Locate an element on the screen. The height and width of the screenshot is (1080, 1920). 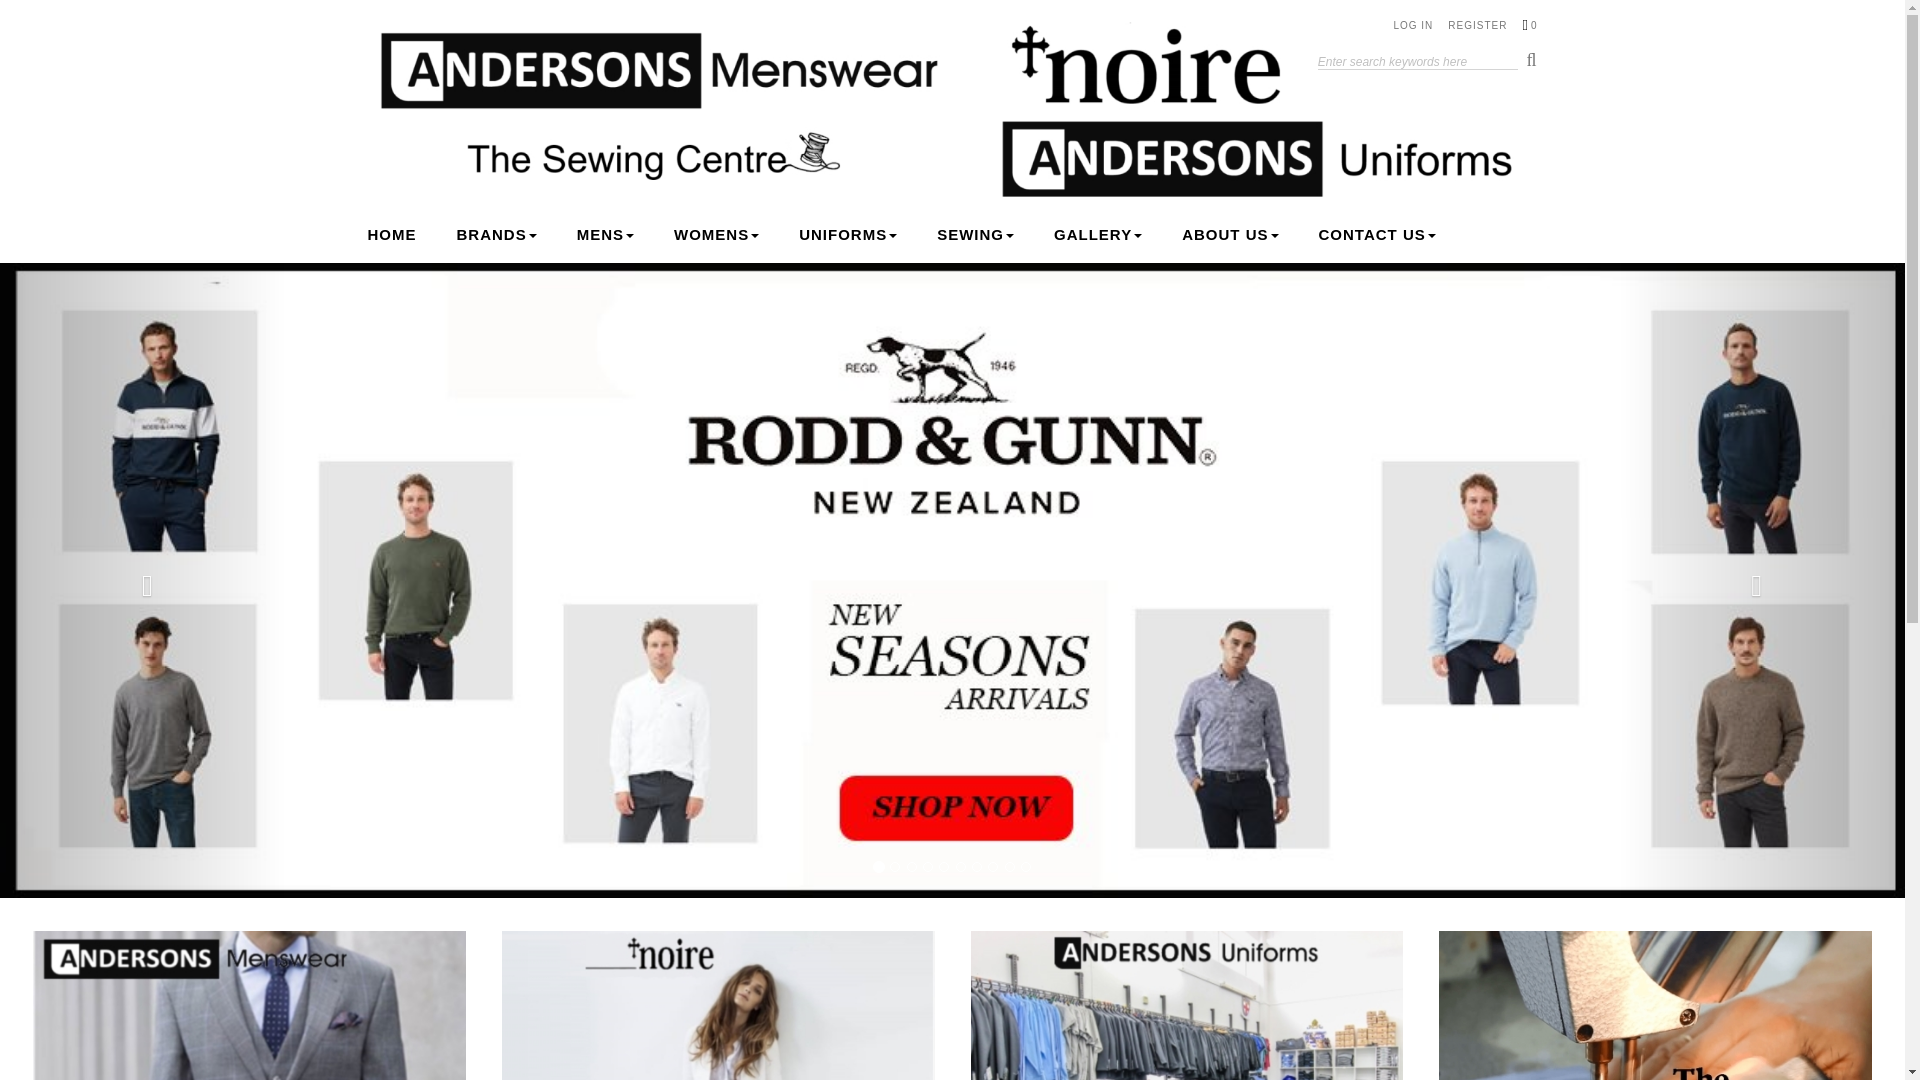
WOMENS is located at coordinates (716, 234).